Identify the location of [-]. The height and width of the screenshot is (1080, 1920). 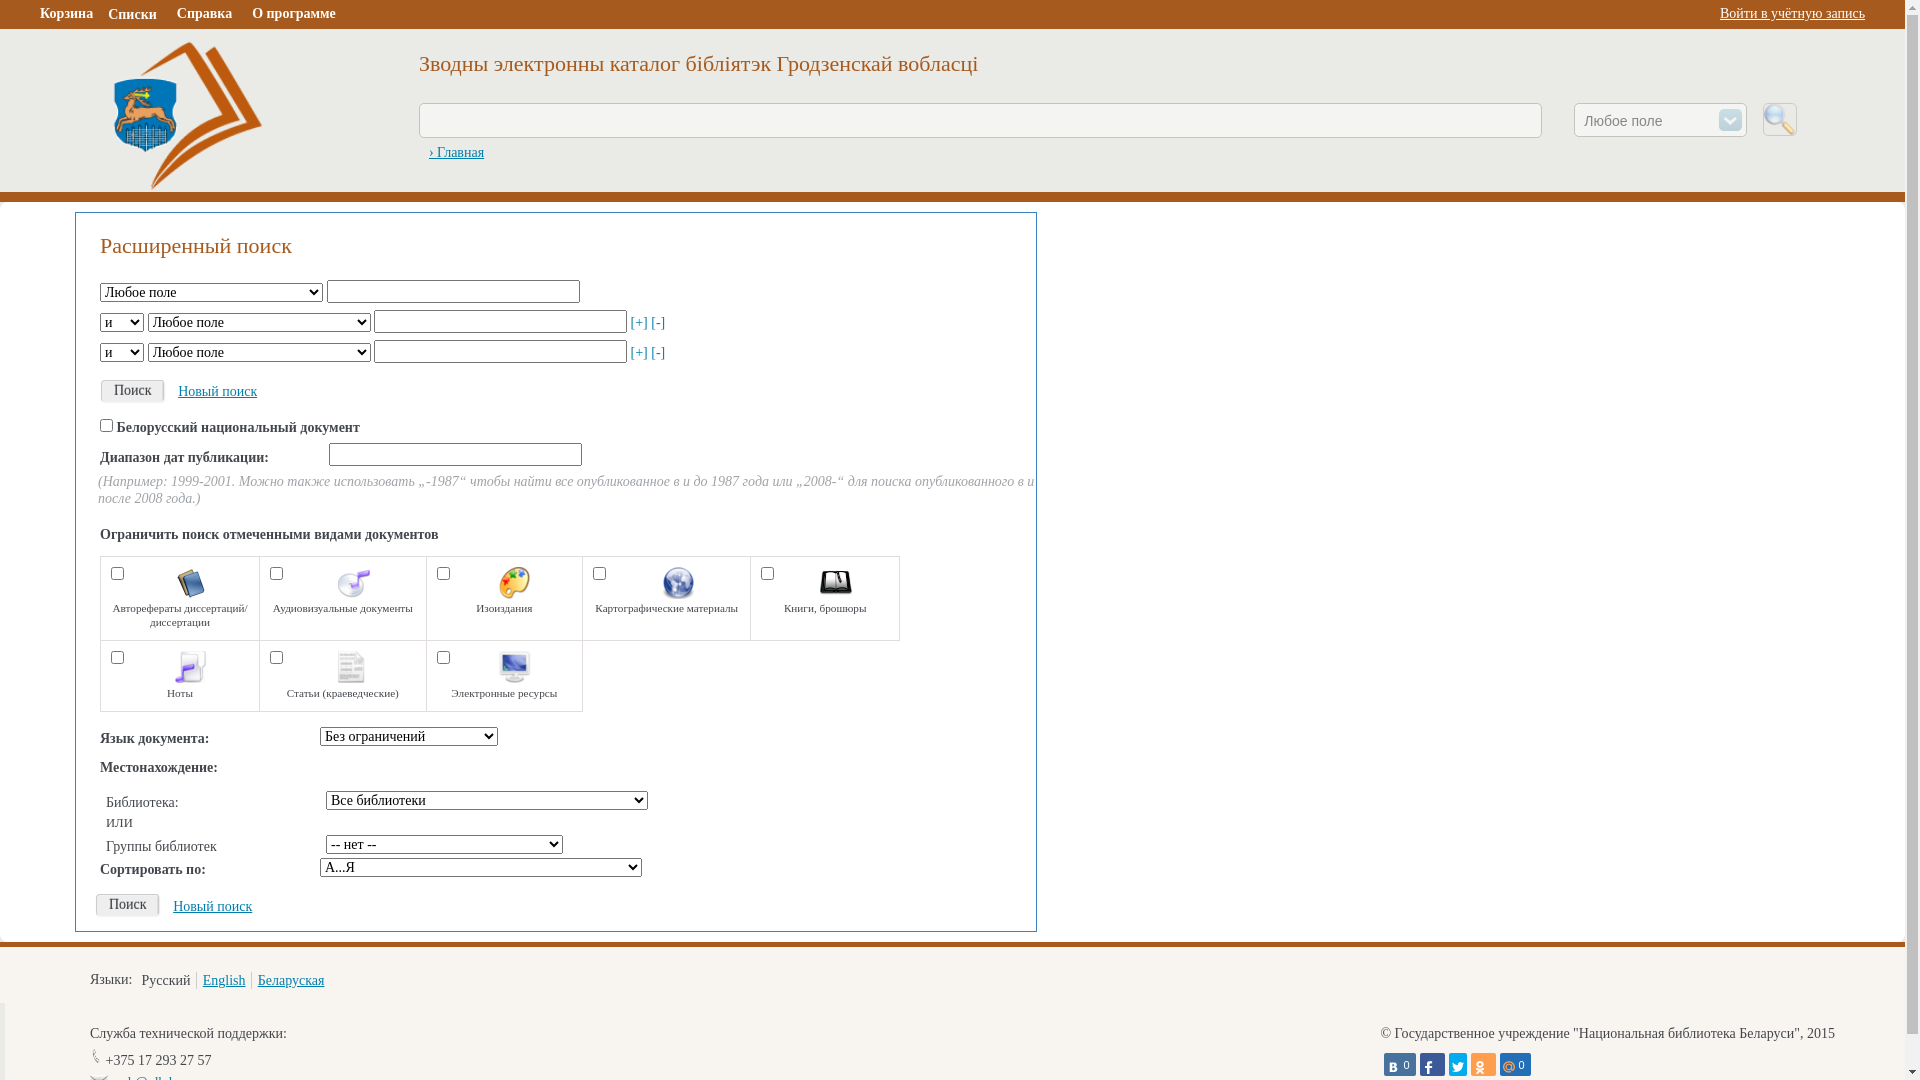
(658, 322).